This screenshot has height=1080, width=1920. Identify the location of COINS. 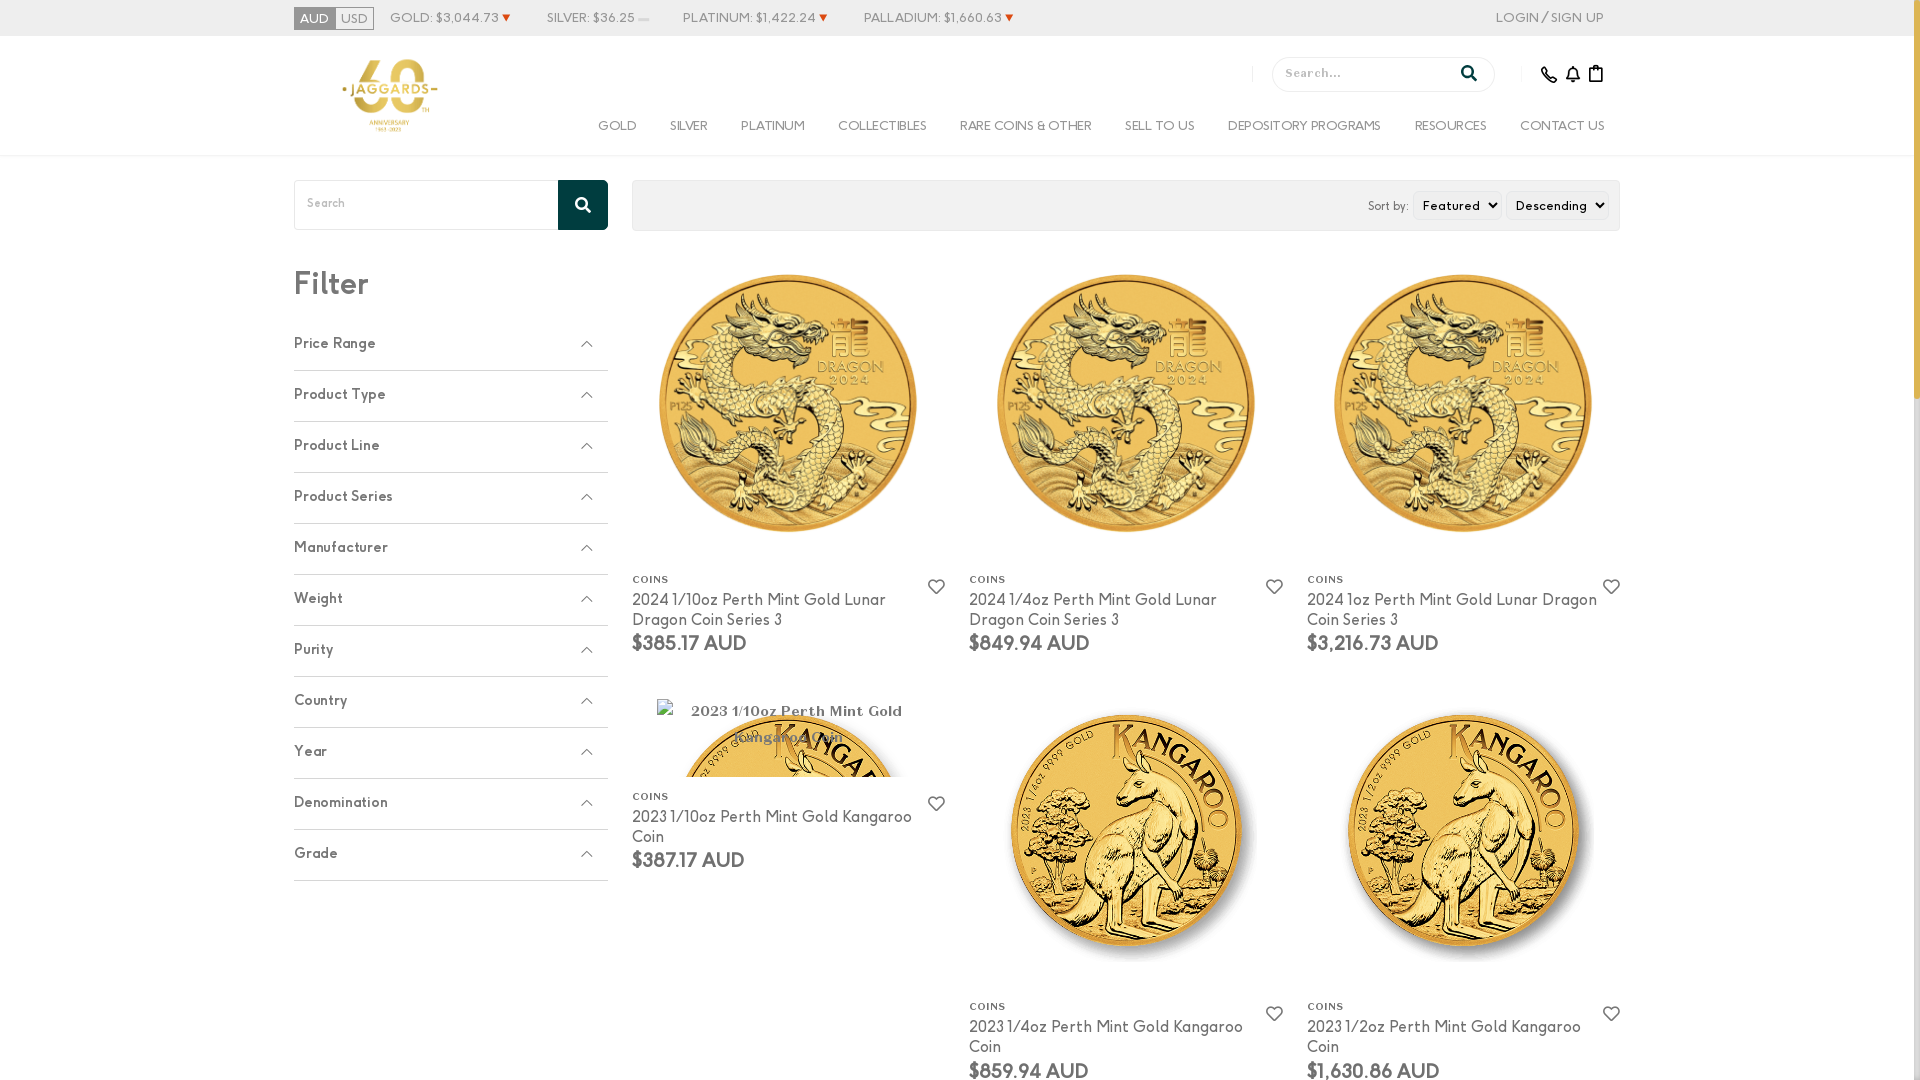
(1454, 1008).